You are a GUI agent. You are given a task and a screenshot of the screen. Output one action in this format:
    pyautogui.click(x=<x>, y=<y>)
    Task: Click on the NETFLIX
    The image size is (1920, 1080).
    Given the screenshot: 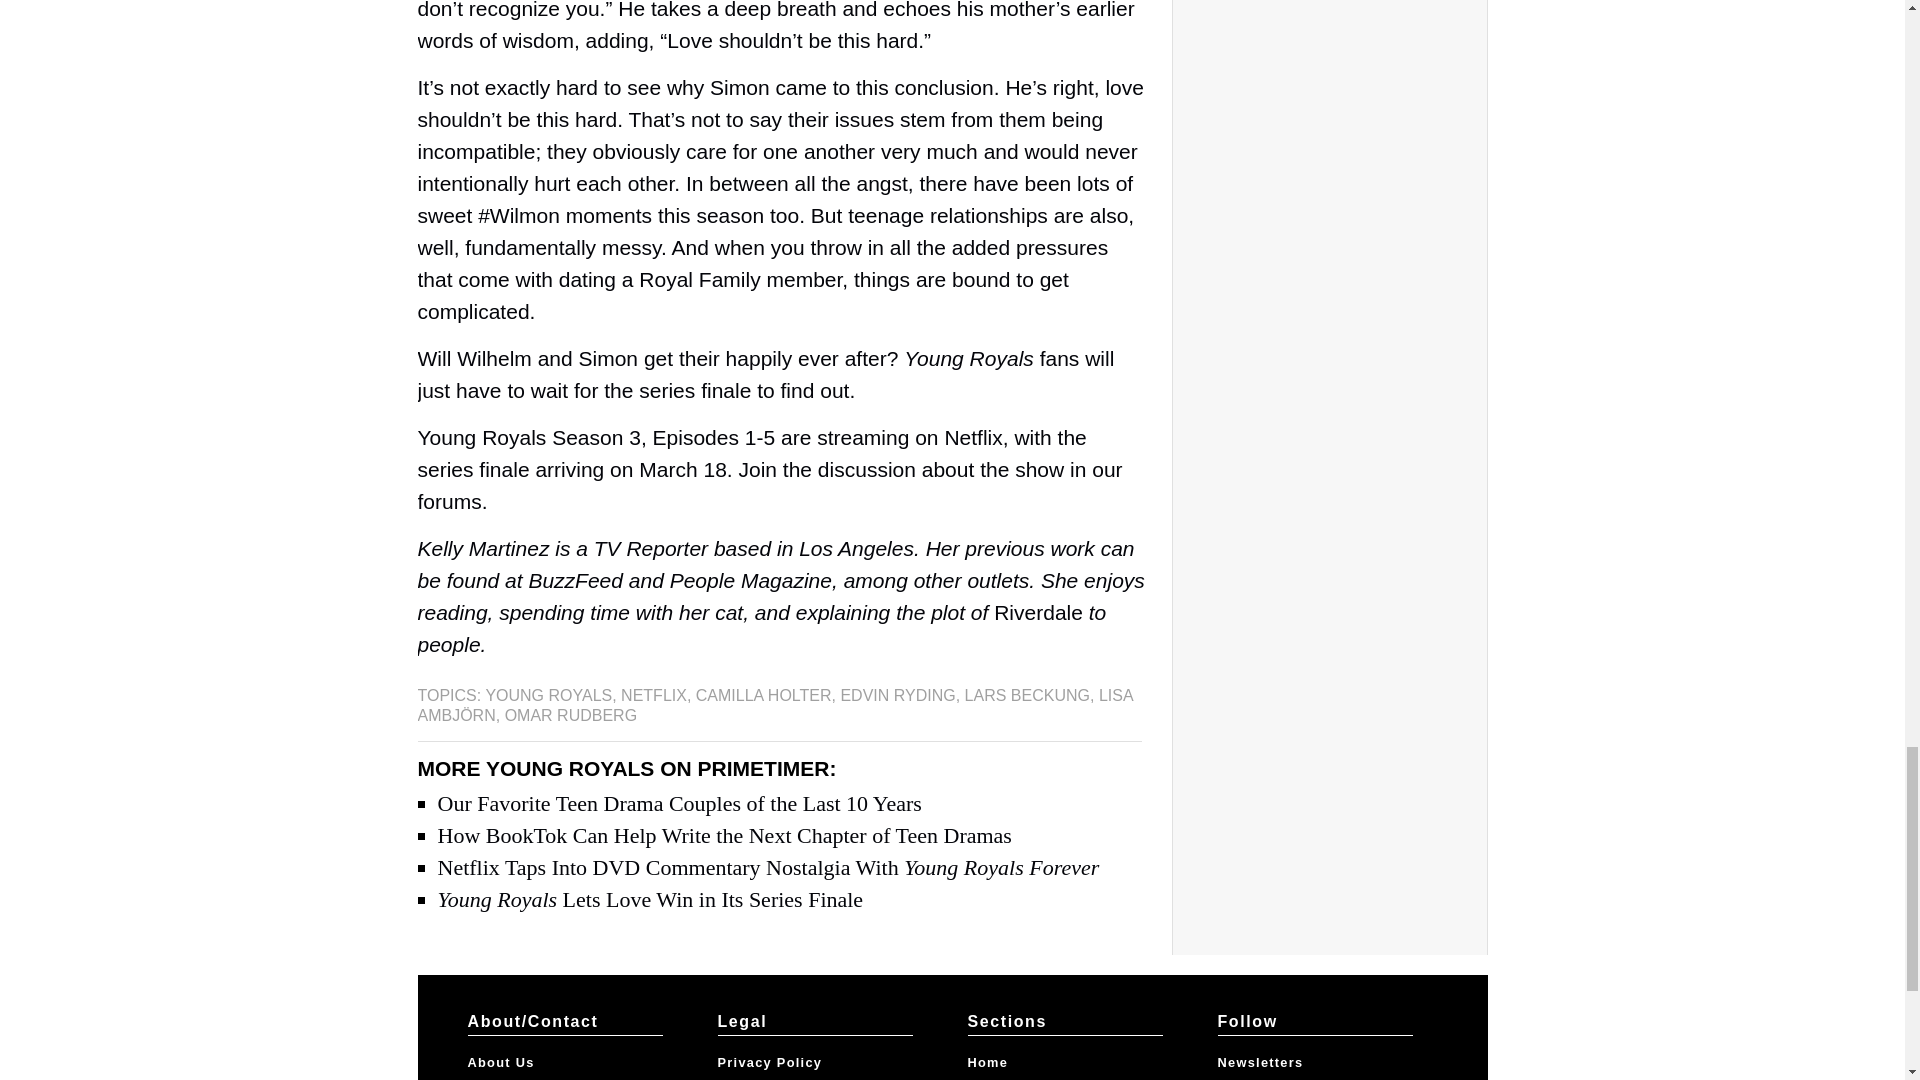 What is the action you would take?
    pyautogui.click(x=654, y=695)
    